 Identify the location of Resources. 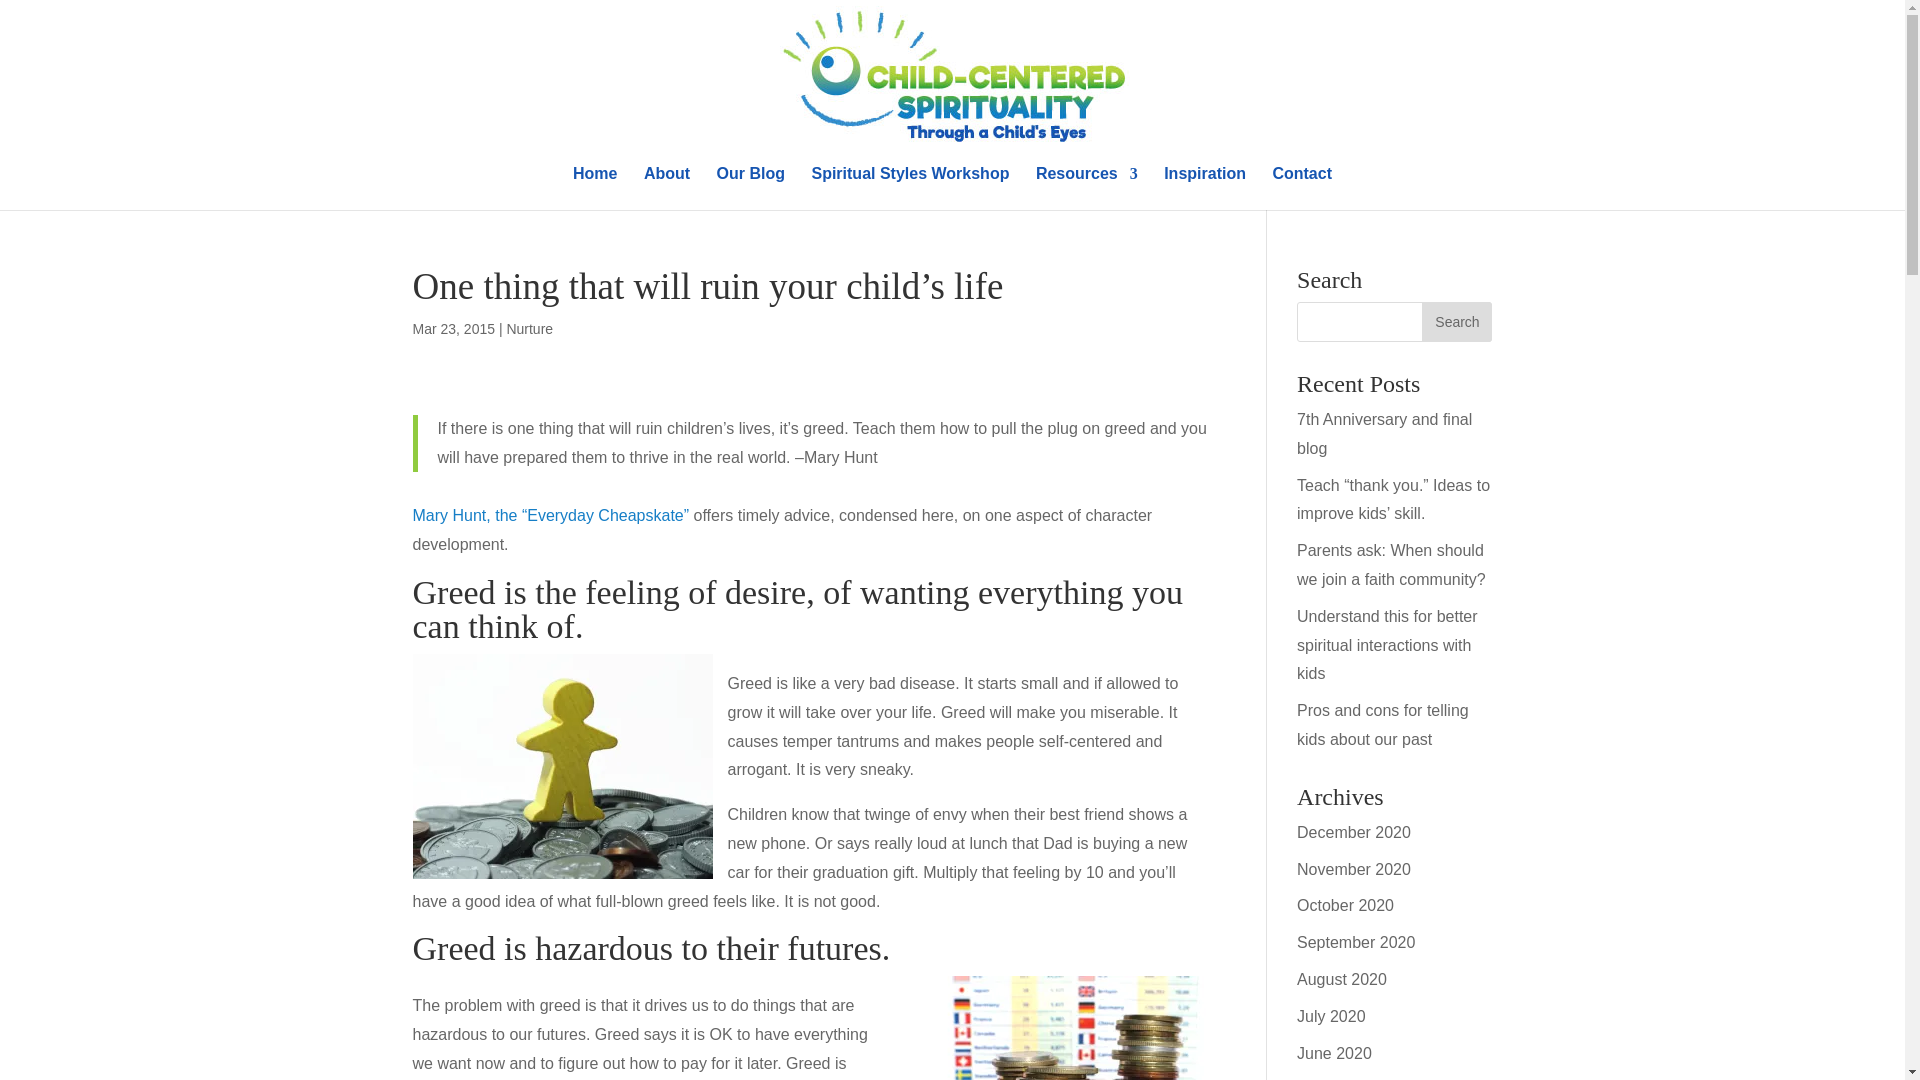
(1087, 188).